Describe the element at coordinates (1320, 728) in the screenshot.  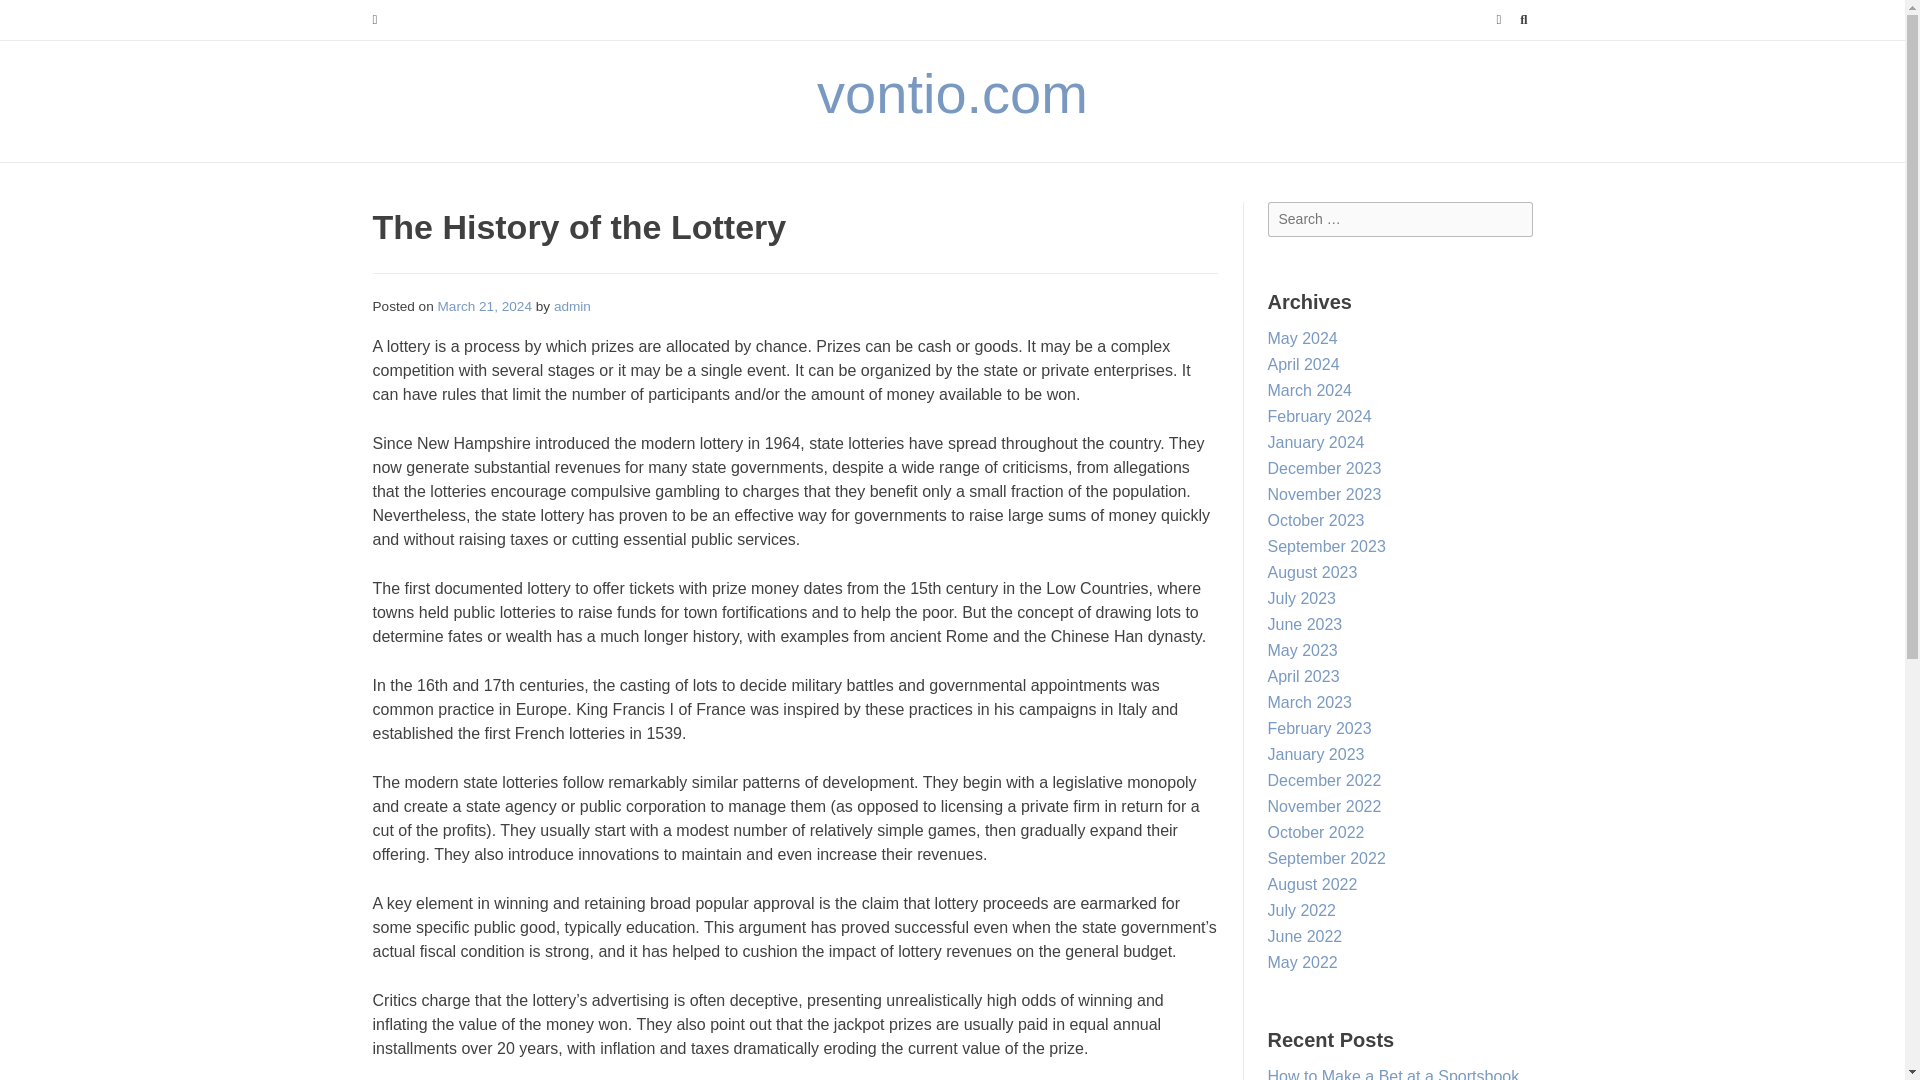
I see `February 2023` at that location.